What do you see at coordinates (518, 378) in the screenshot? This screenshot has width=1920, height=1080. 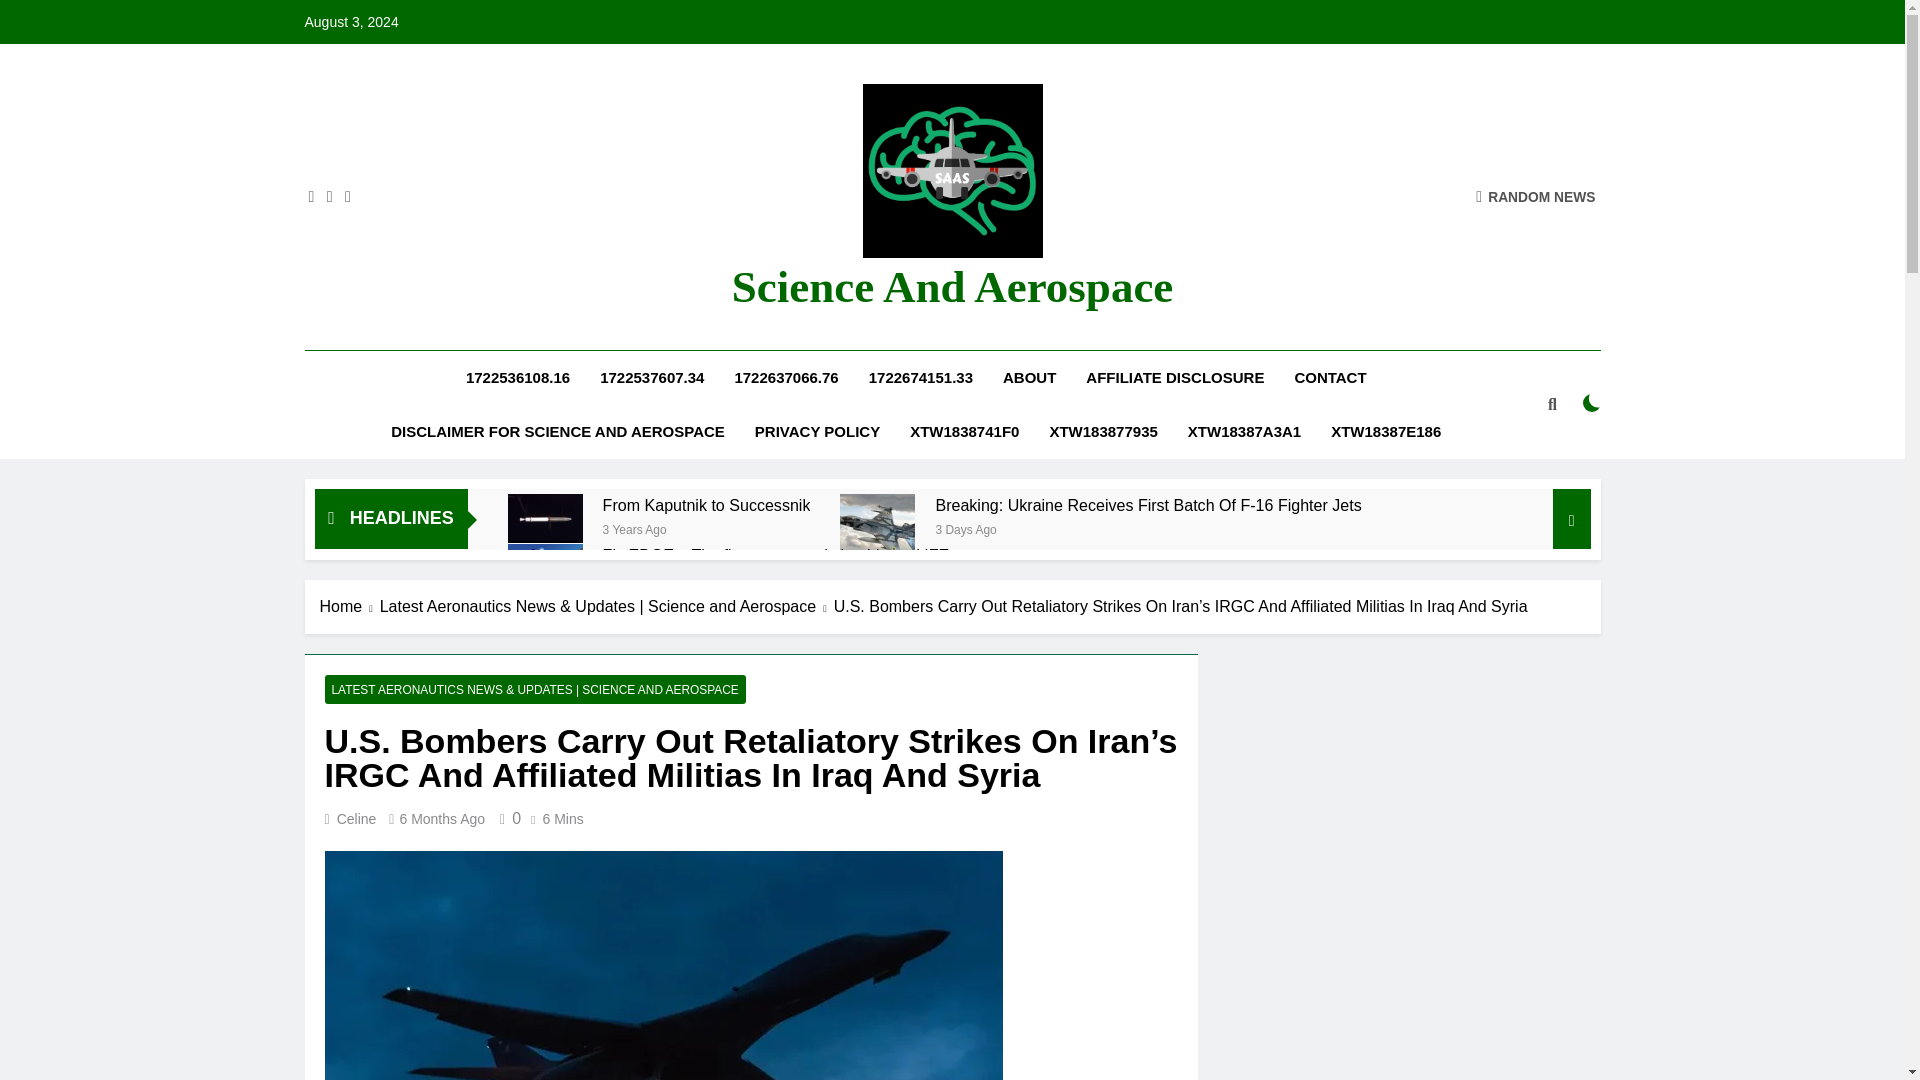 I see `1722536108.16` at bounding box center [518, 378].